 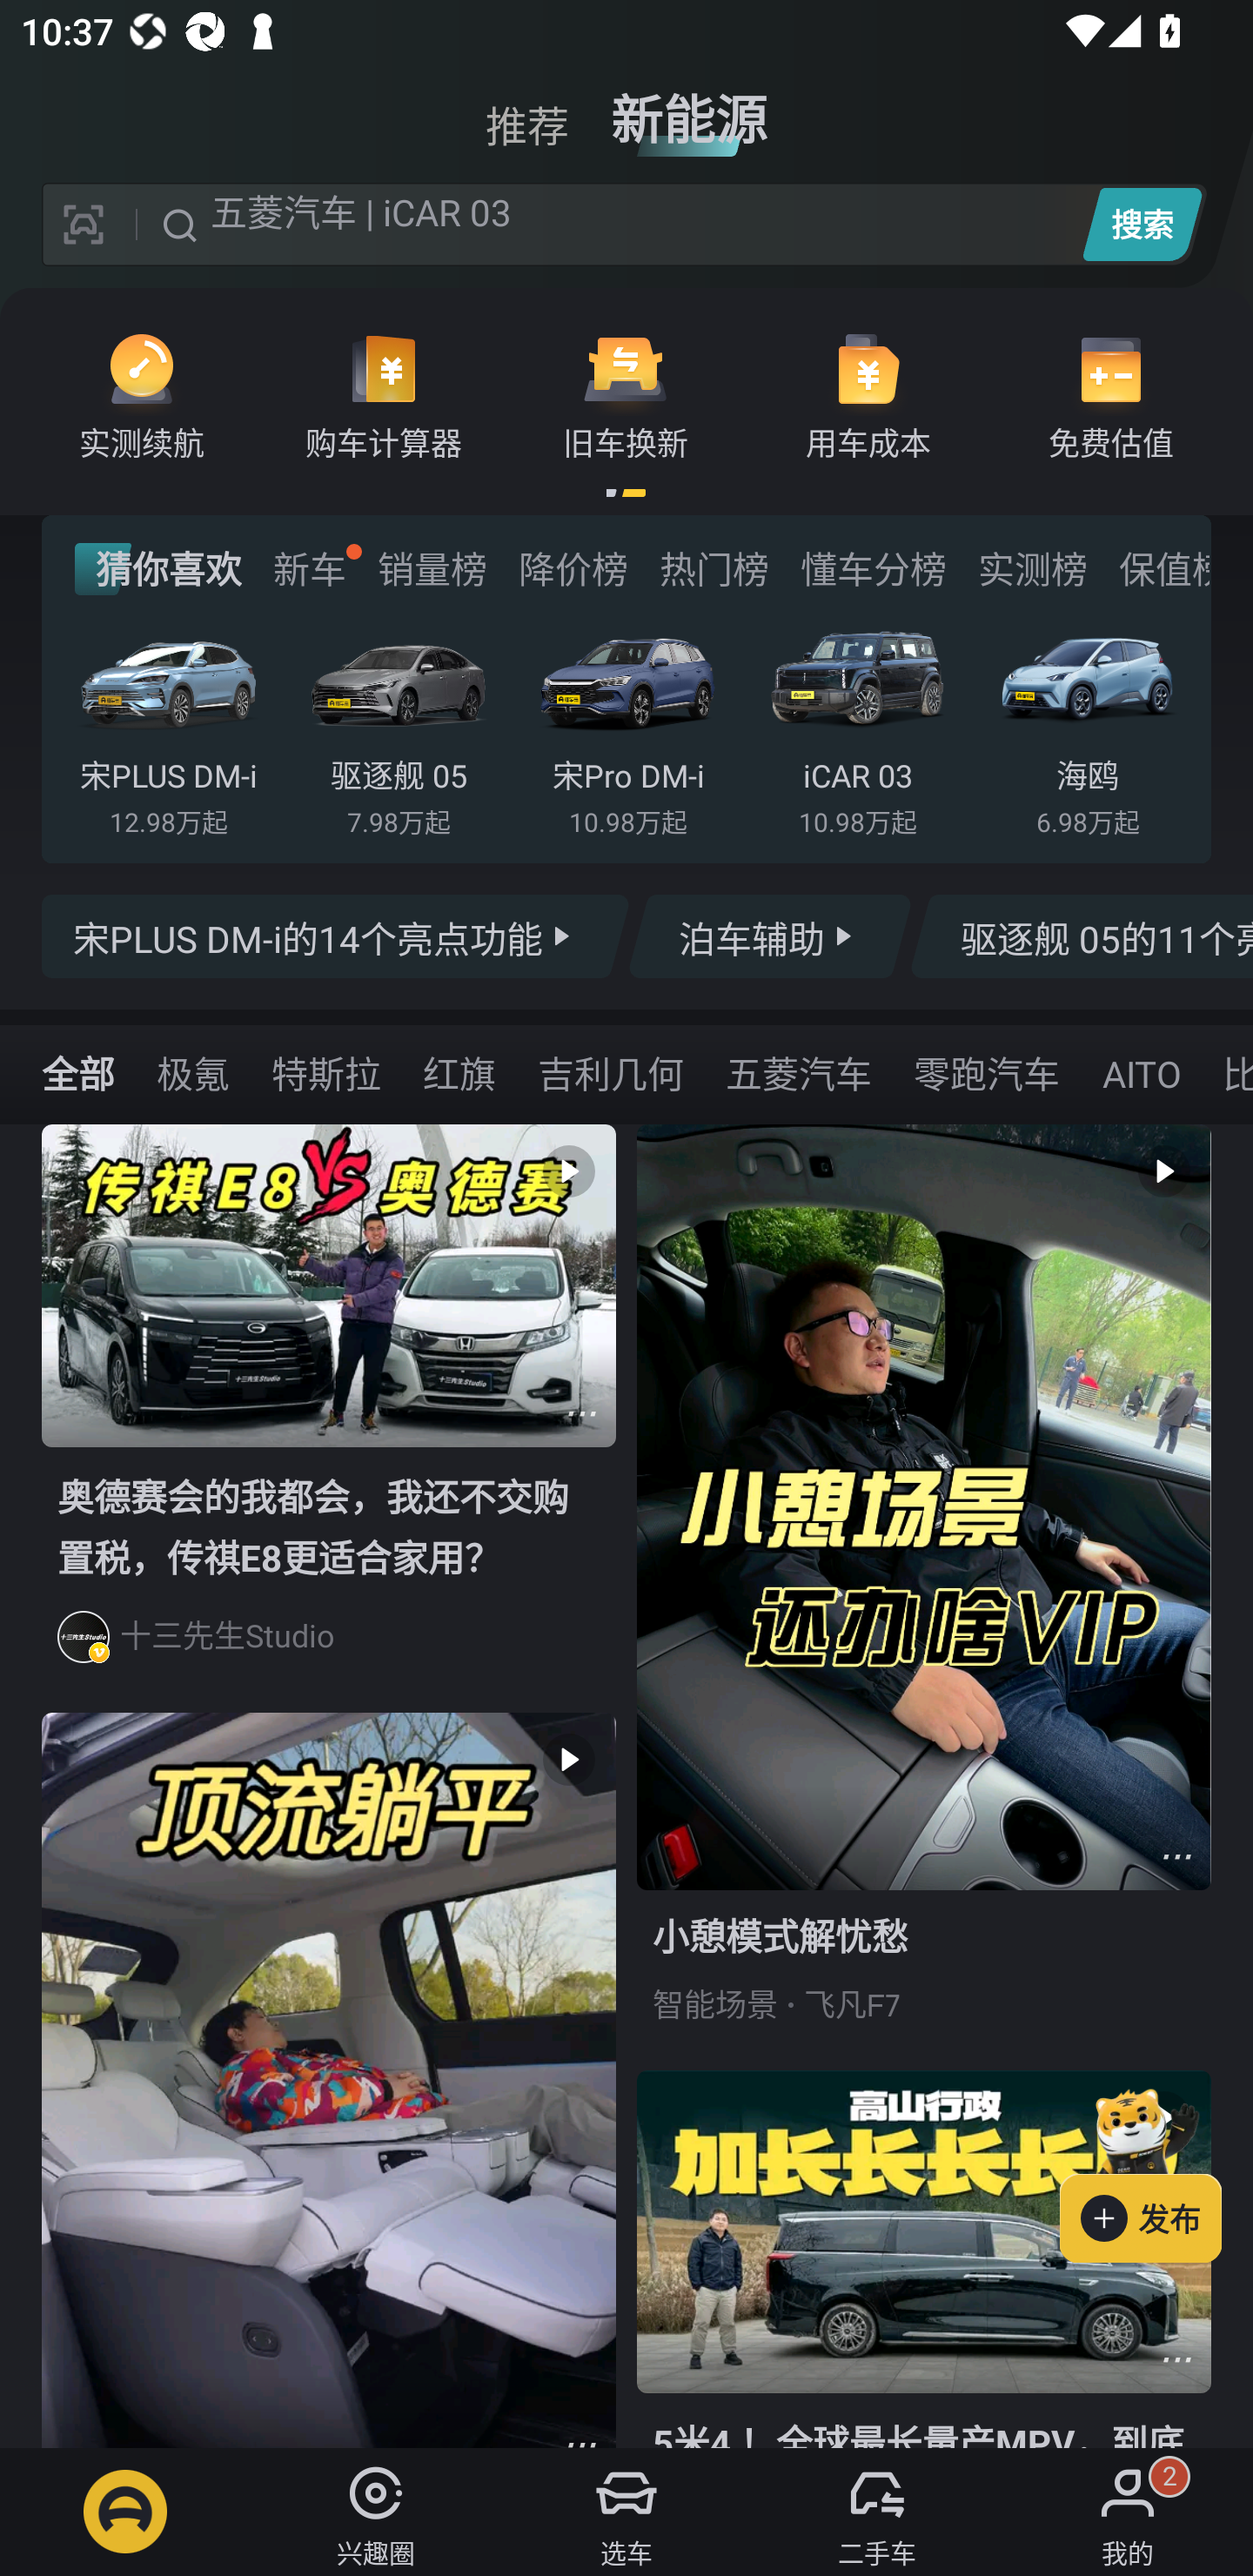 What do you see at coordinates (798, 1072) in the screenshot?
I see `五菱汽车` at bounding box center [798, 1072].